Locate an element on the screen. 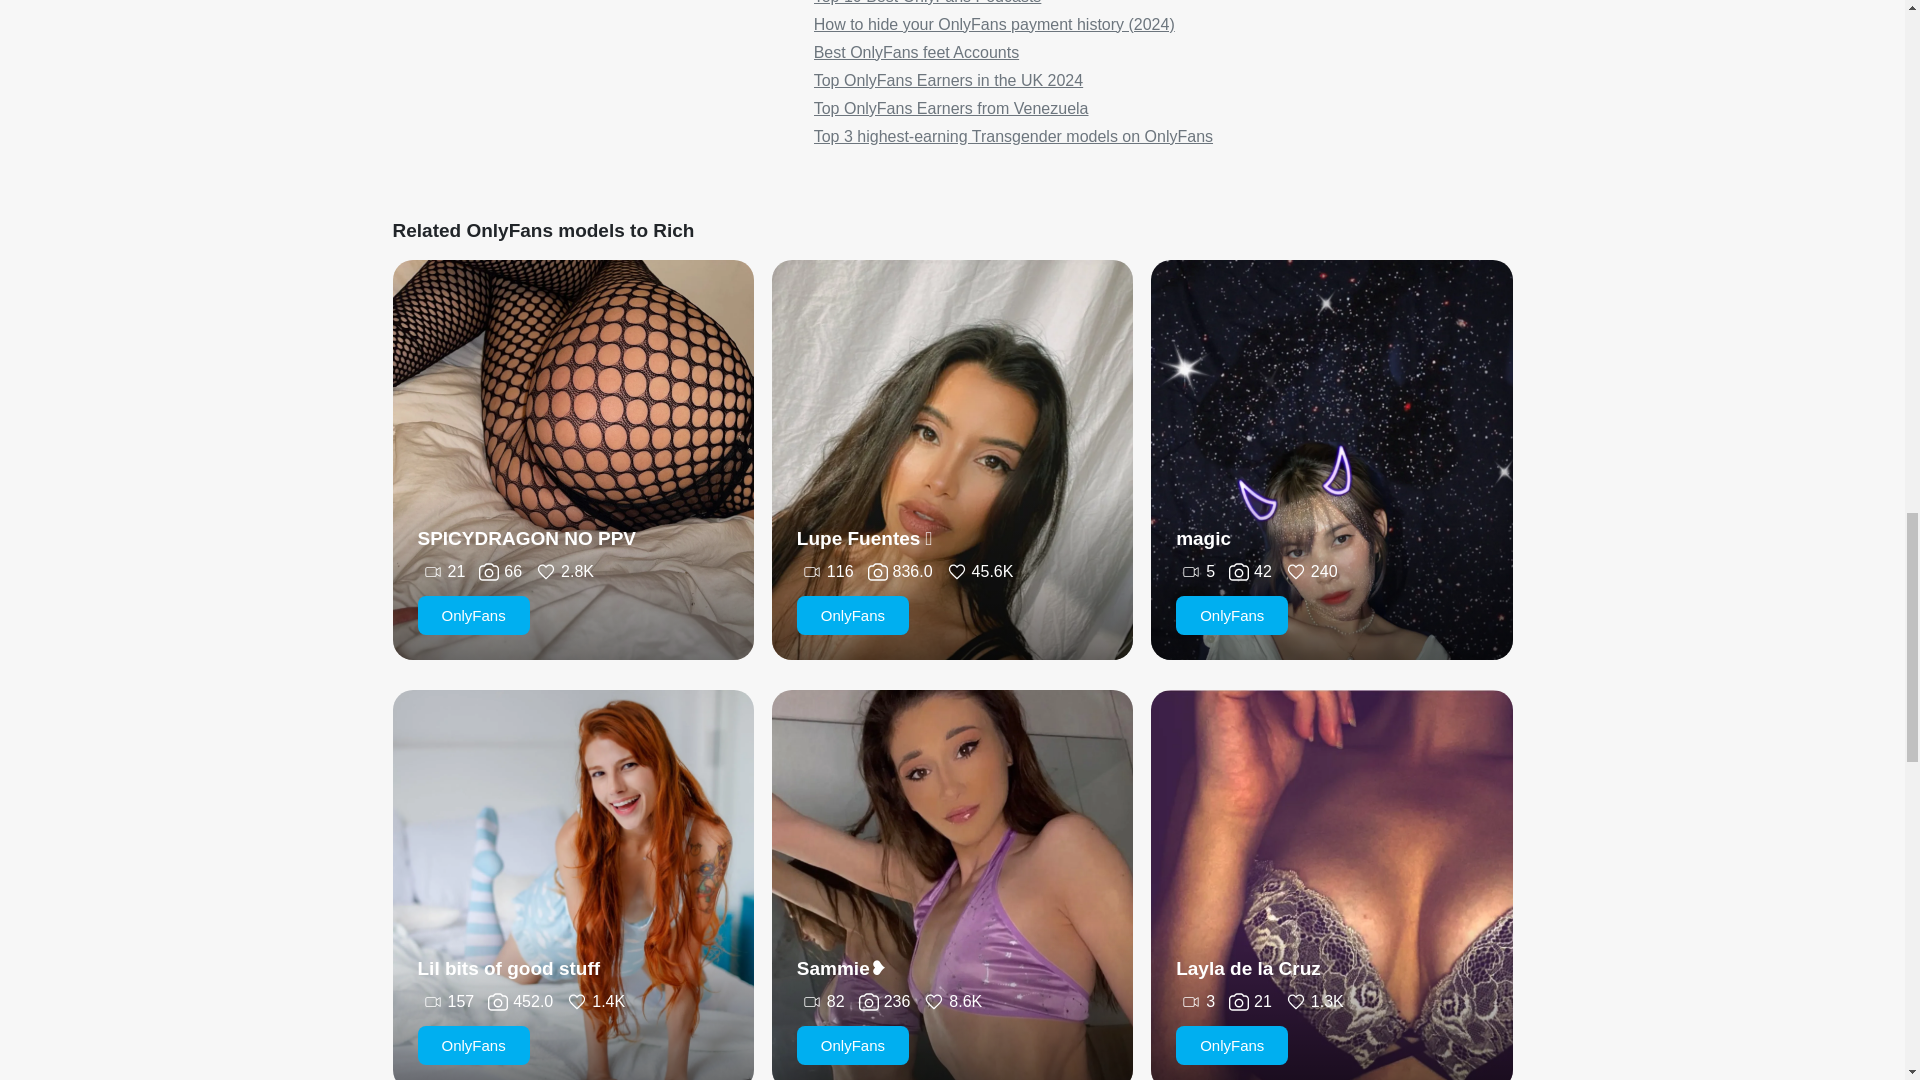 The height and width of the screenshot is (1080, 1920). OnlyFans is located at coordinates (852, 616).